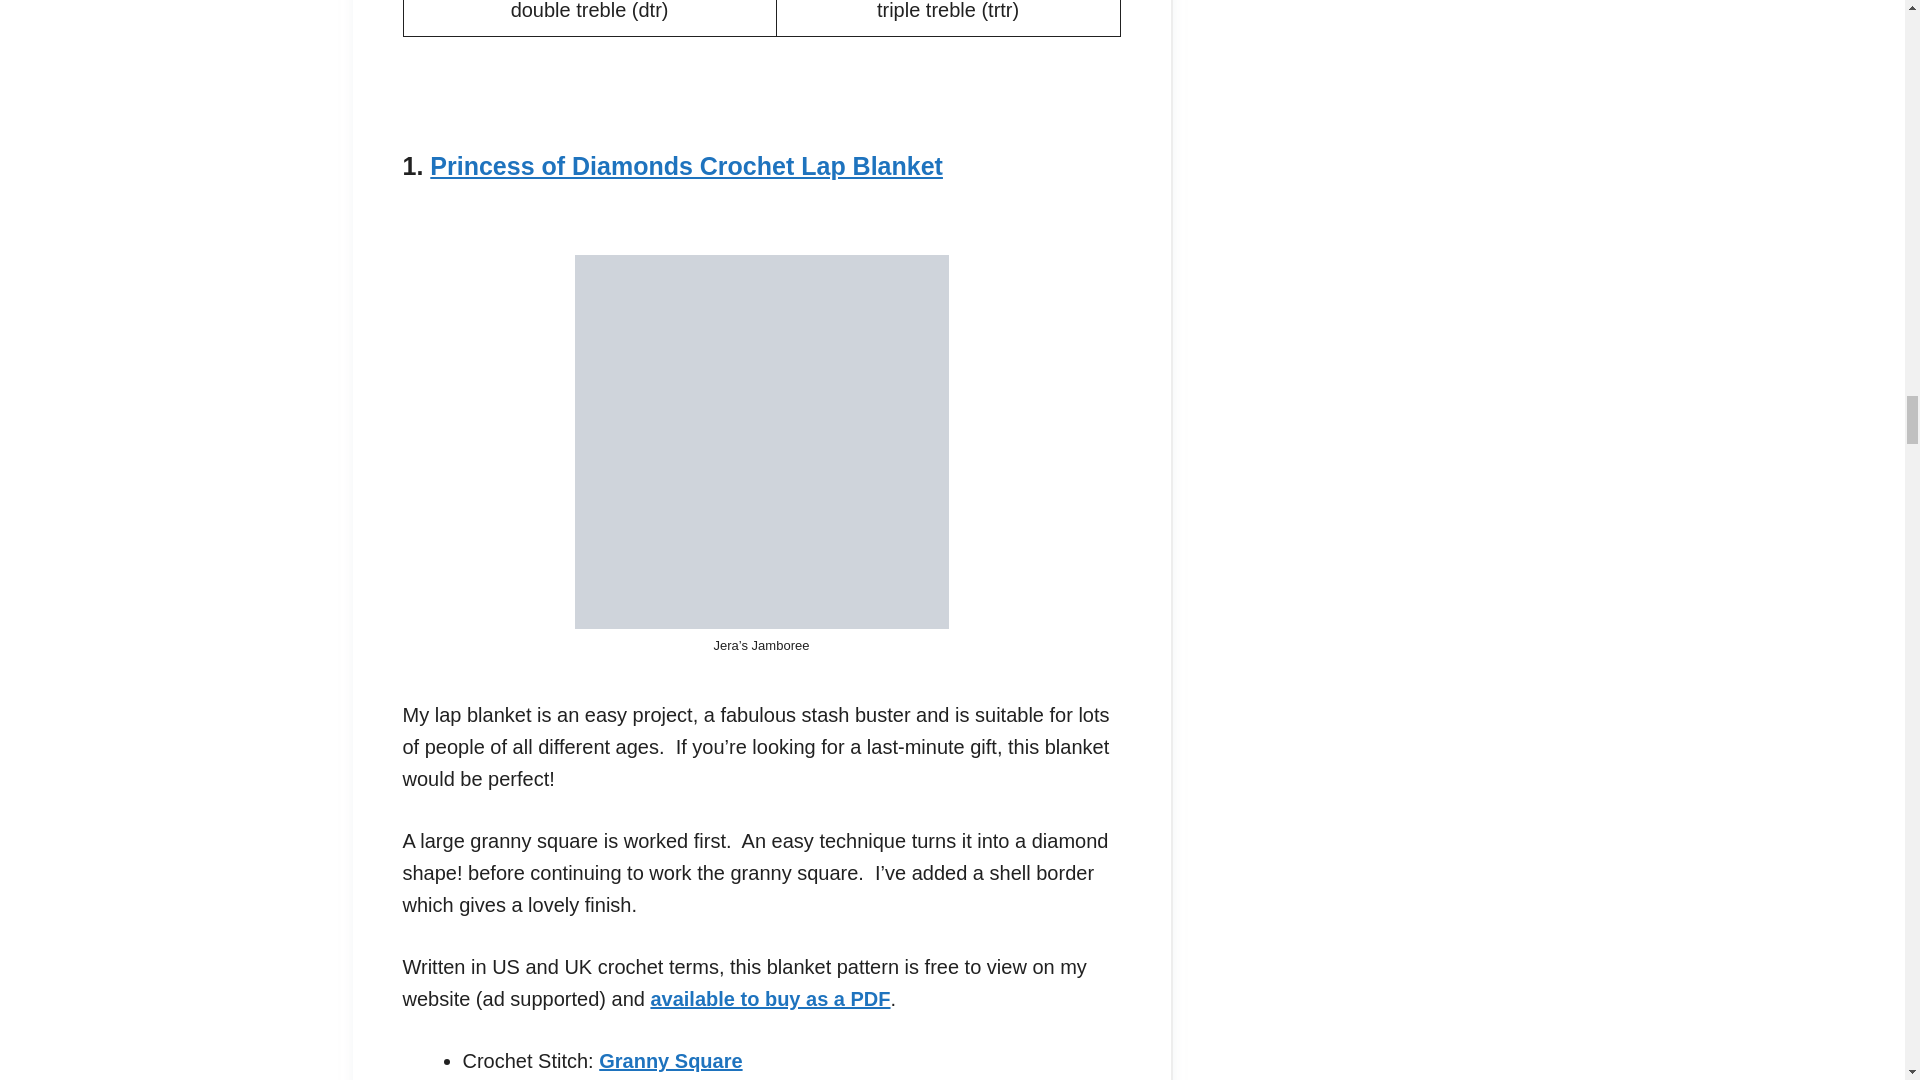 The image size is (1920, 1080). What do you see at coordinates (770, 998) in the screenshot?
I see `available to buy as a PDF` at bounding box center [770, 998].